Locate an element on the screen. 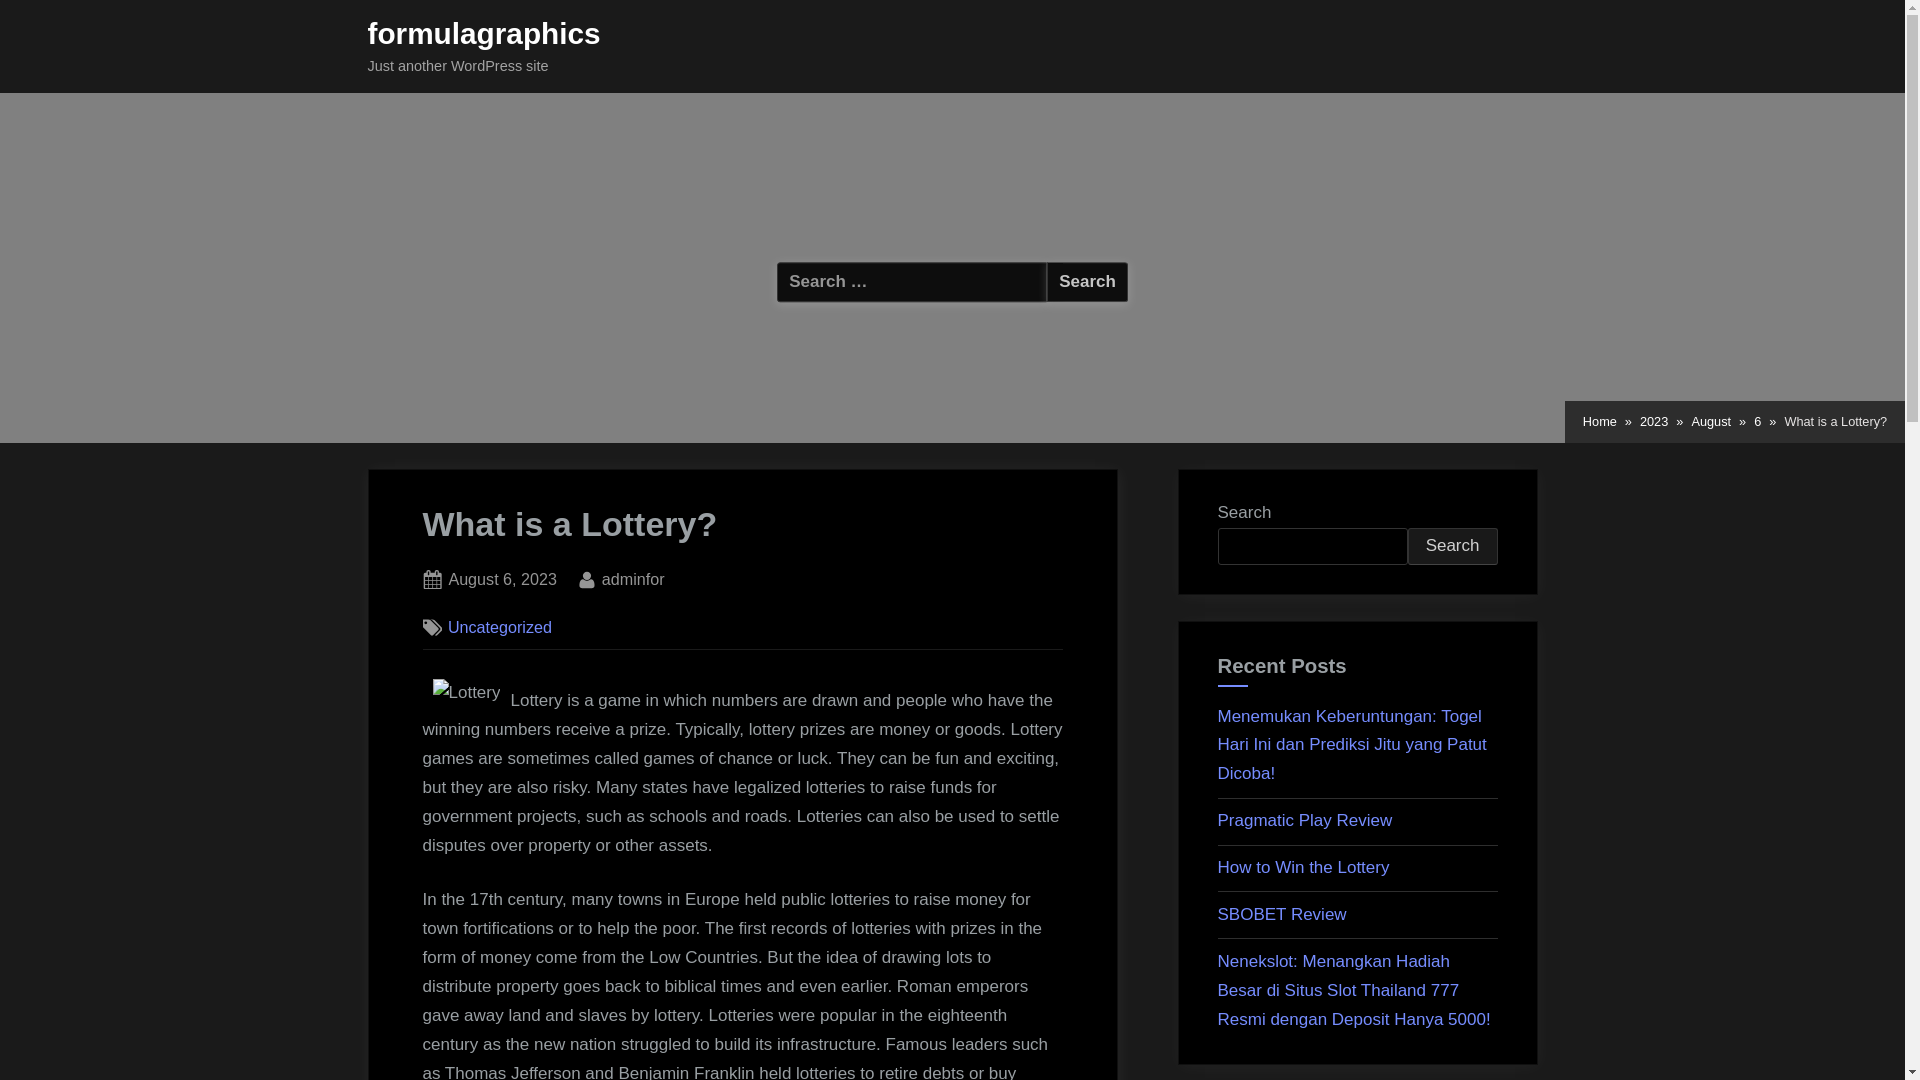 This screenshot has height=1080, width=1920. Uncategorized is located at coordinates (1282, 914).